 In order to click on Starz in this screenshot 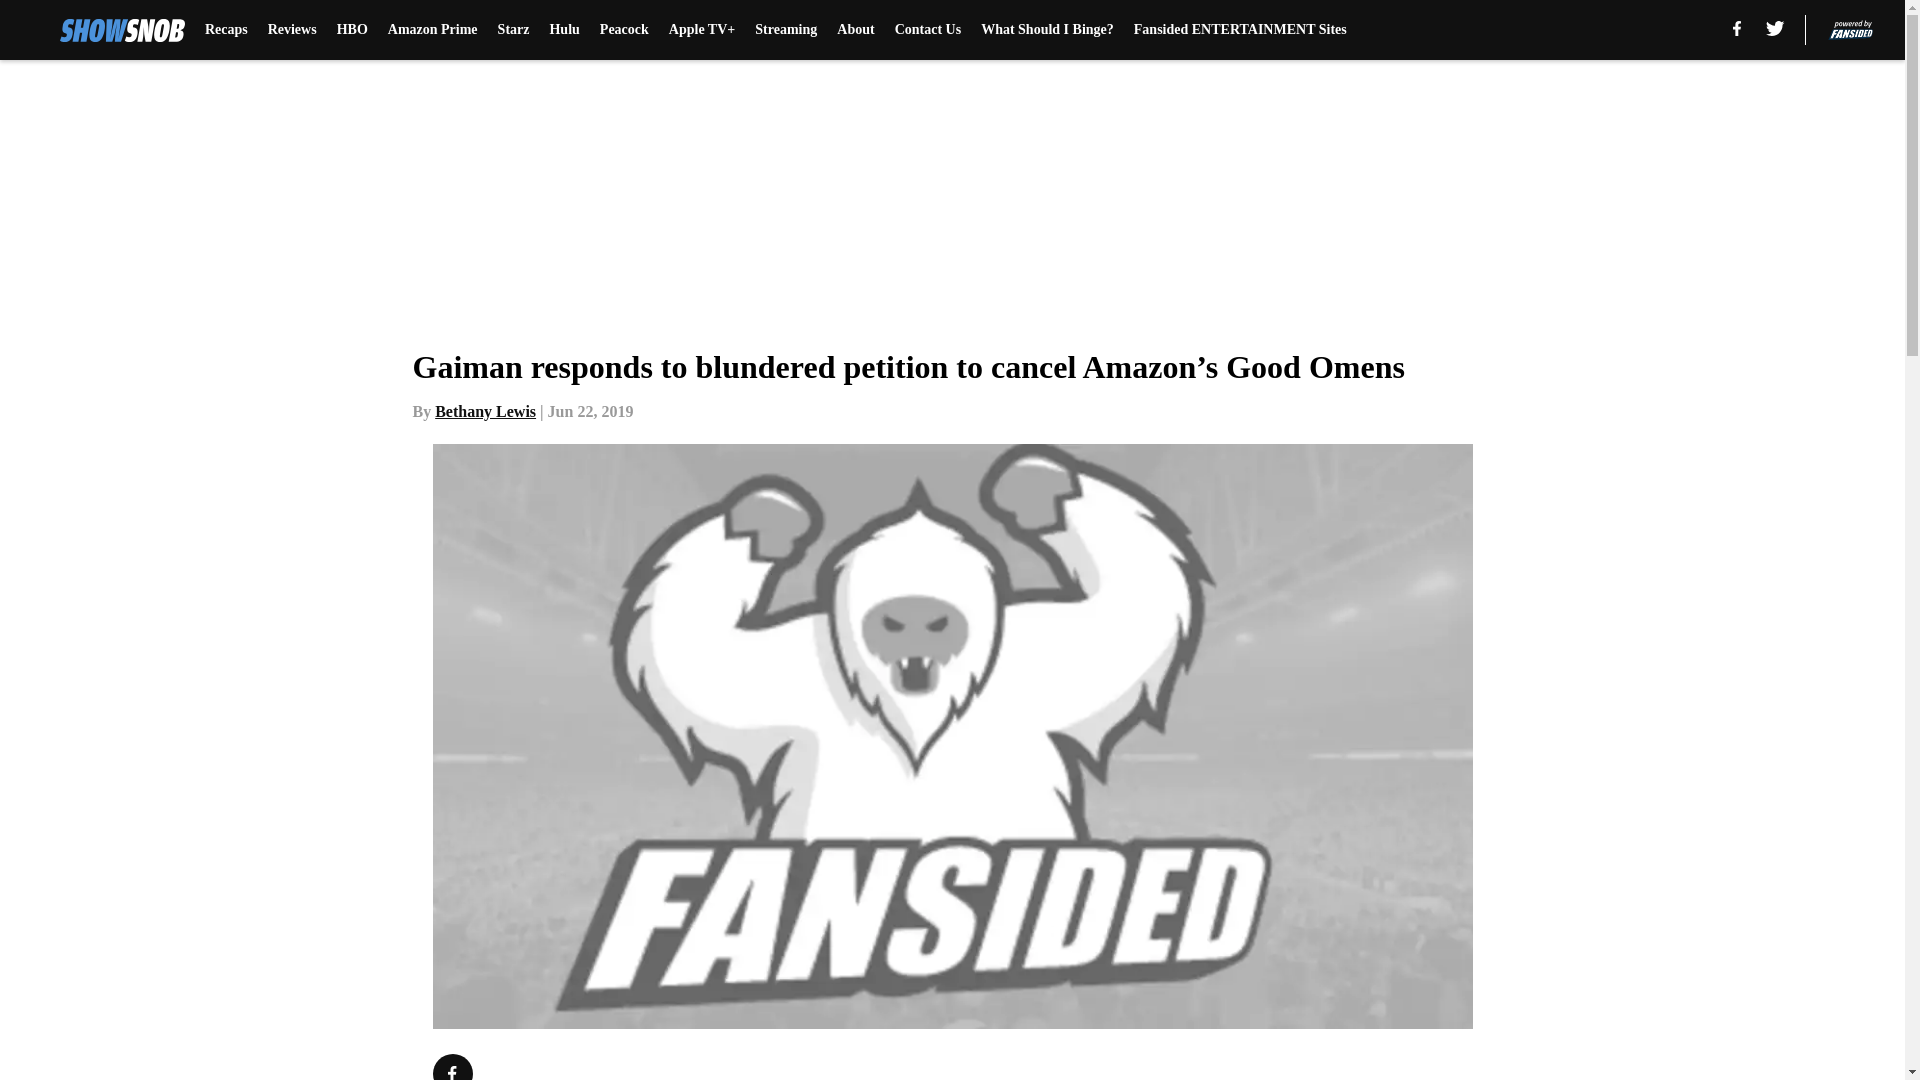, I will do `click(513, 30)`.